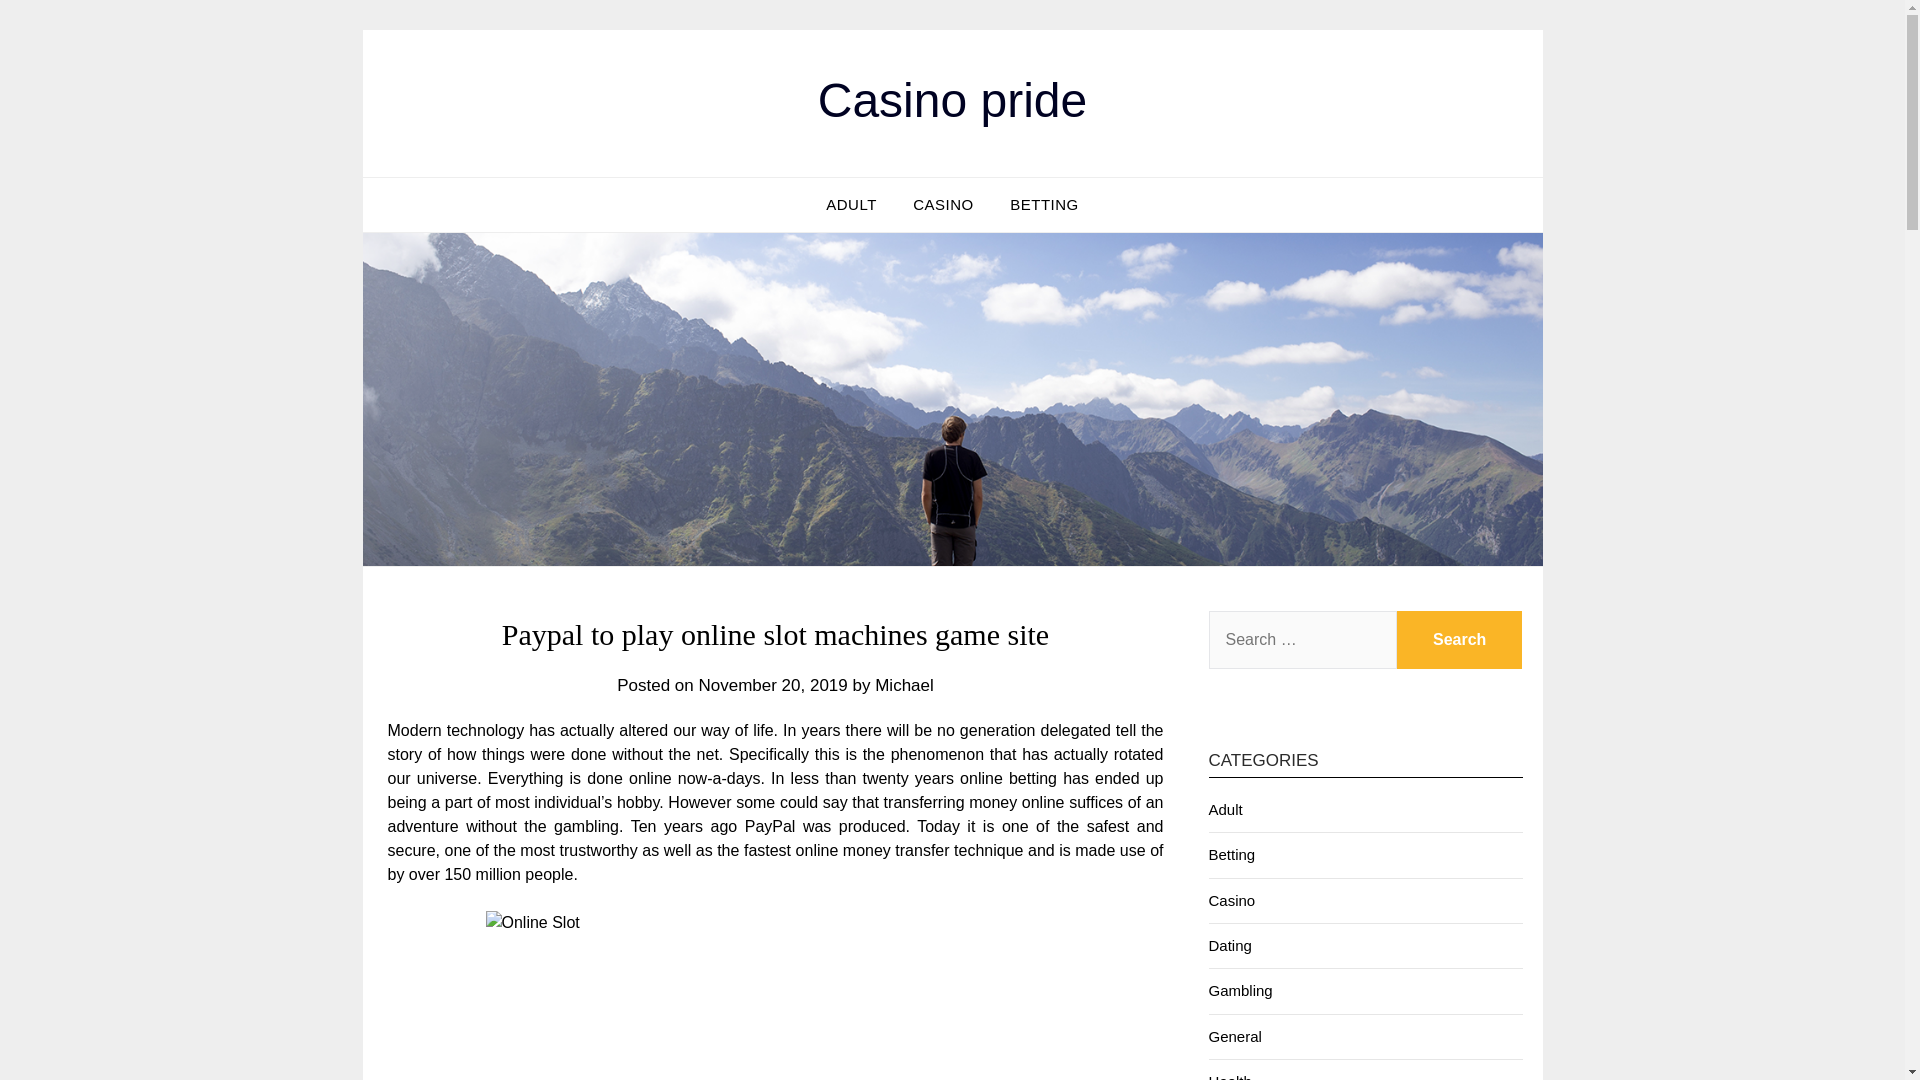  What do you see at coordinates (1229, 945) in the screenshot?
I see `Dating` at bounding box center [1229, 945].